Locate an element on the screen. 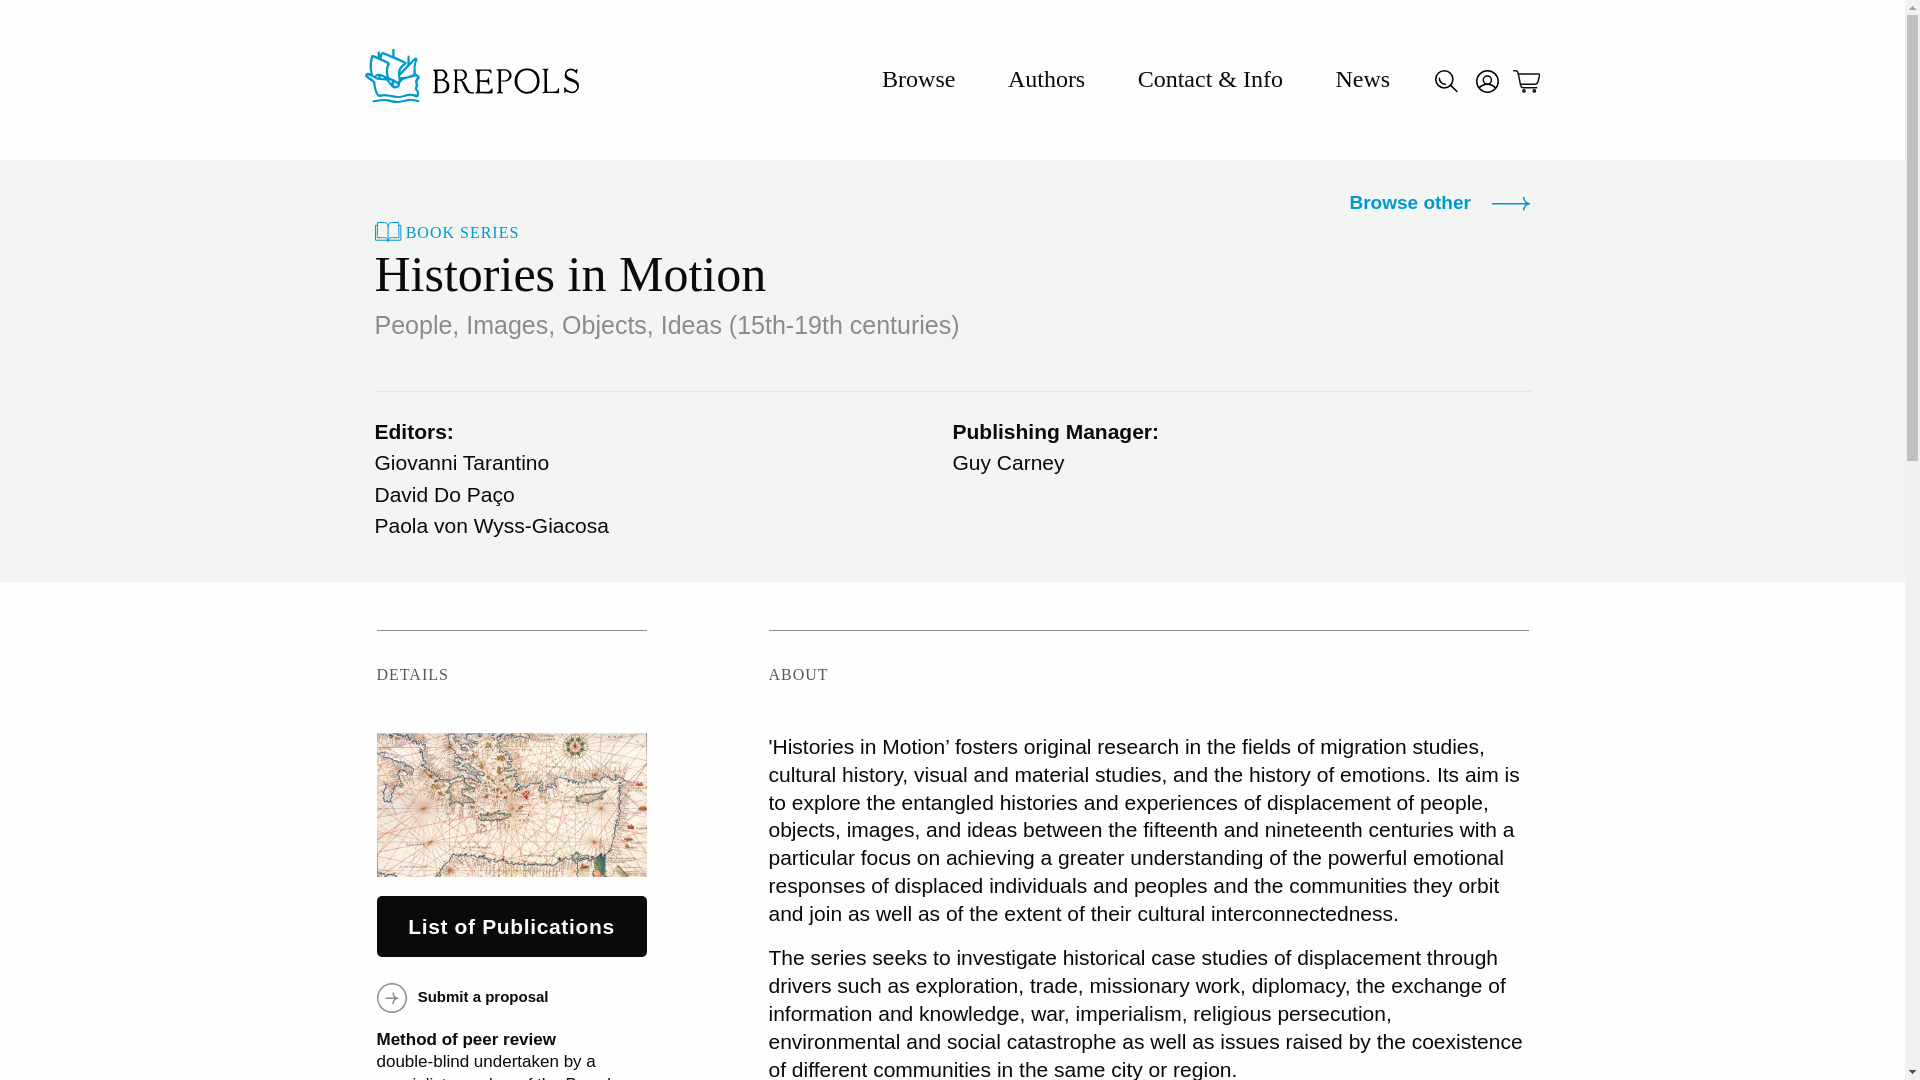 The width and height of the screenshot is (1920, 1080). Contact is located at coordinates (1210, 78).